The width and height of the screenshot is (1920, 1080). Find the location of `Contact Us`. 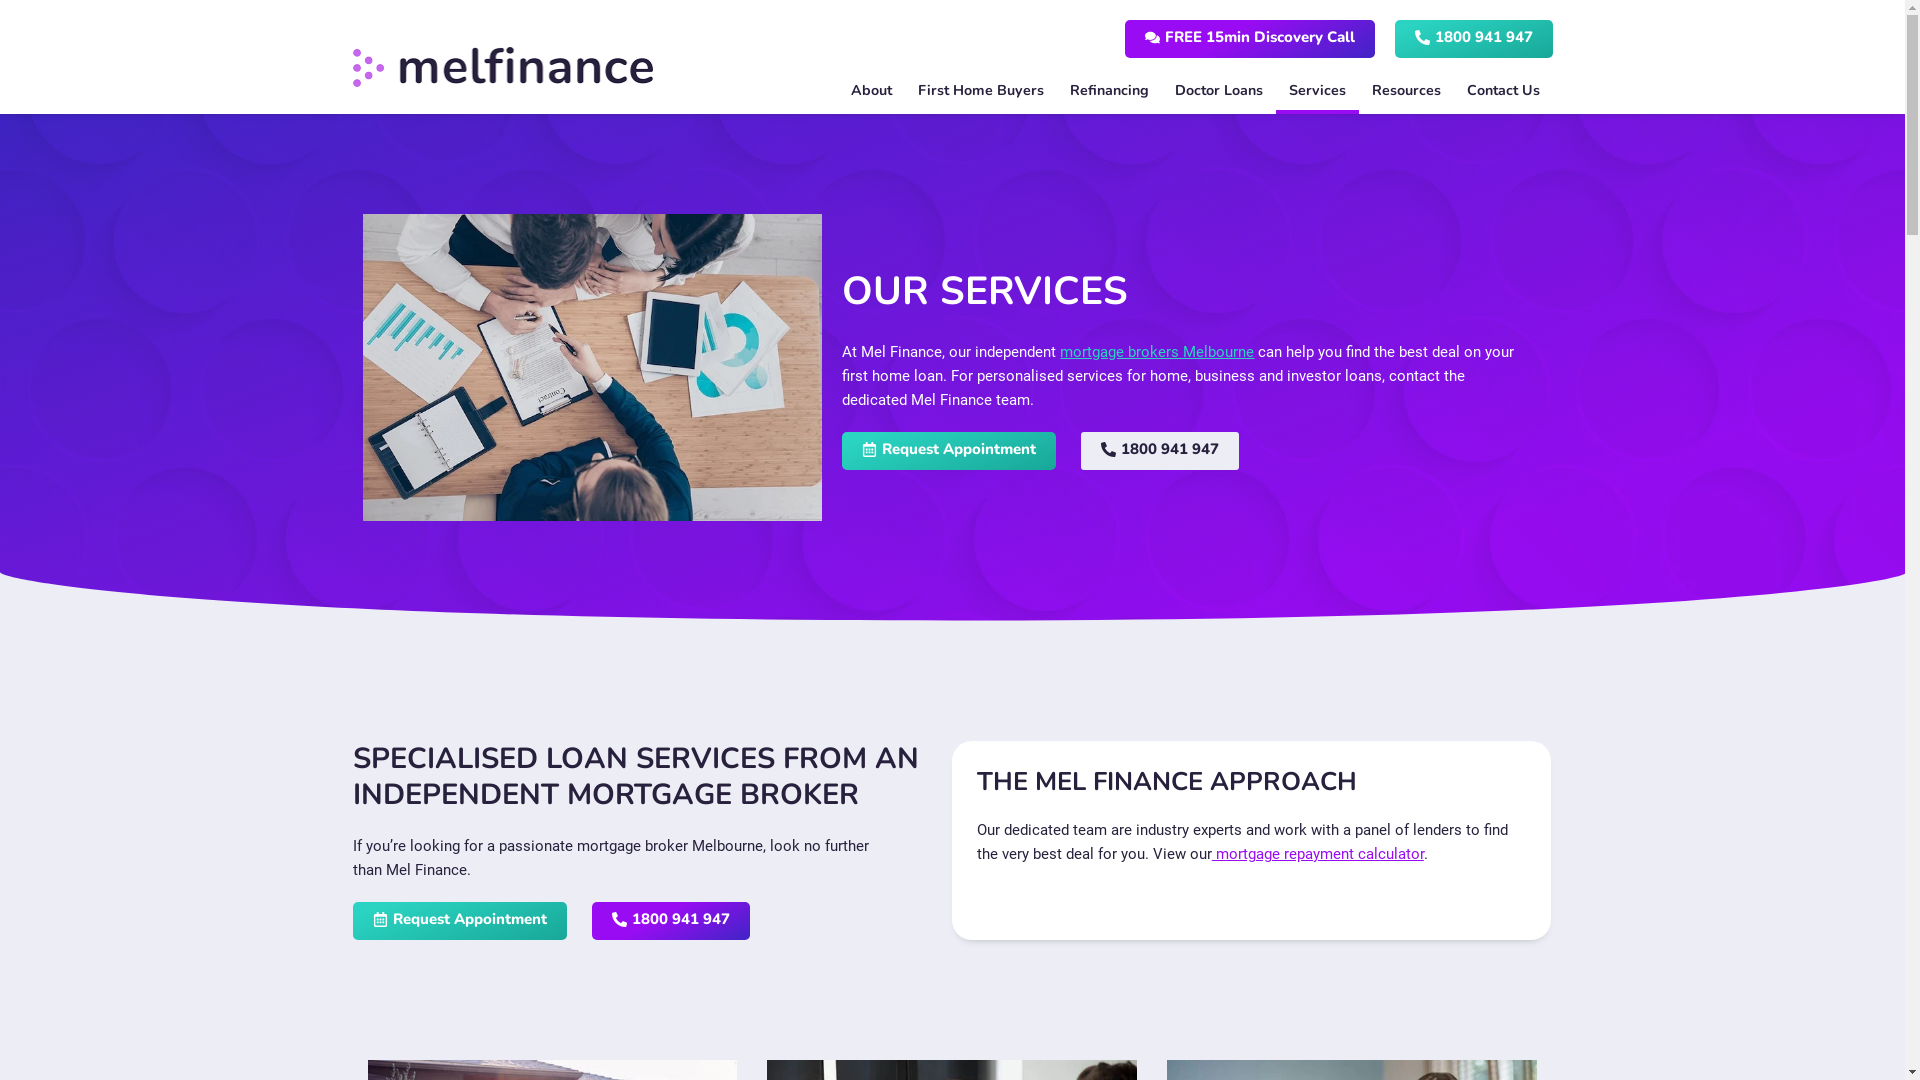

Contact Us is located at coordinates (1504, 91).